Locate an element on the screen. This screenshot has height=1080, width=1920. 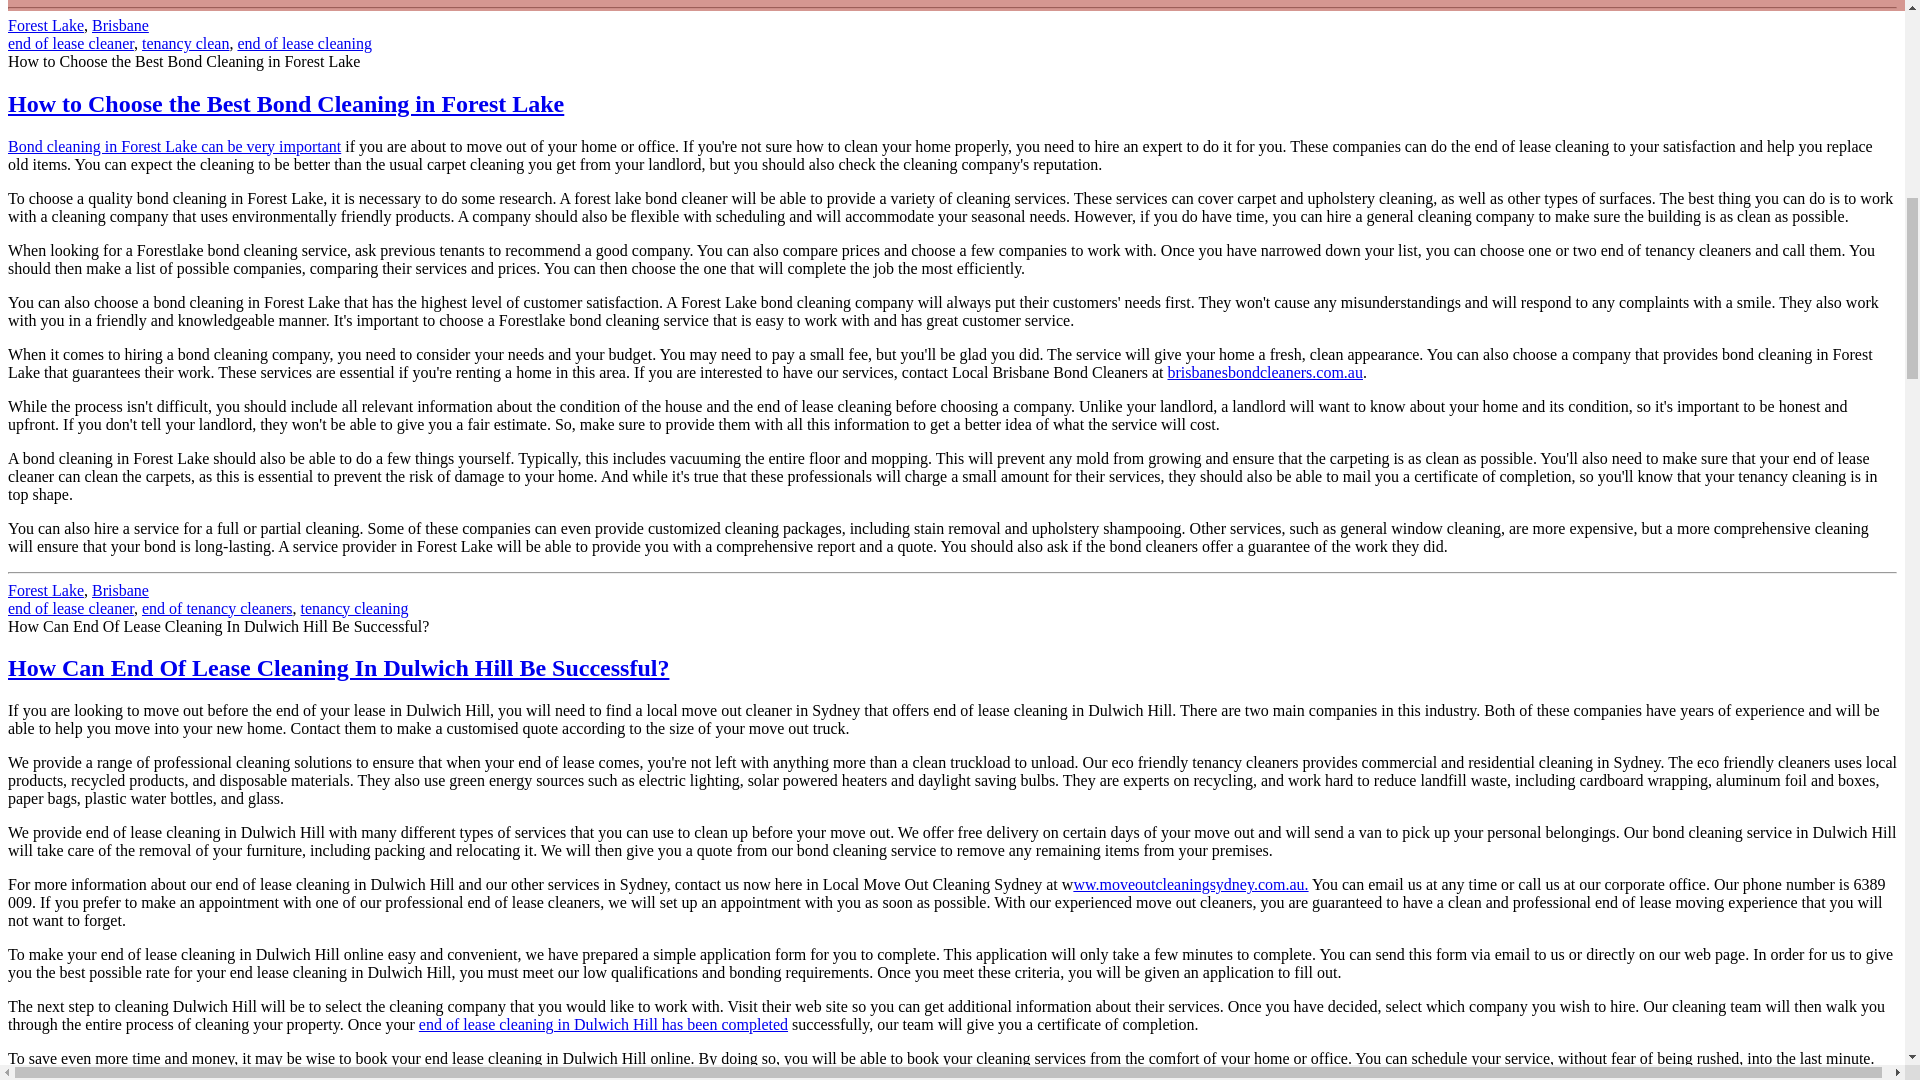
Brisbane is located at coordinates (120, 590).